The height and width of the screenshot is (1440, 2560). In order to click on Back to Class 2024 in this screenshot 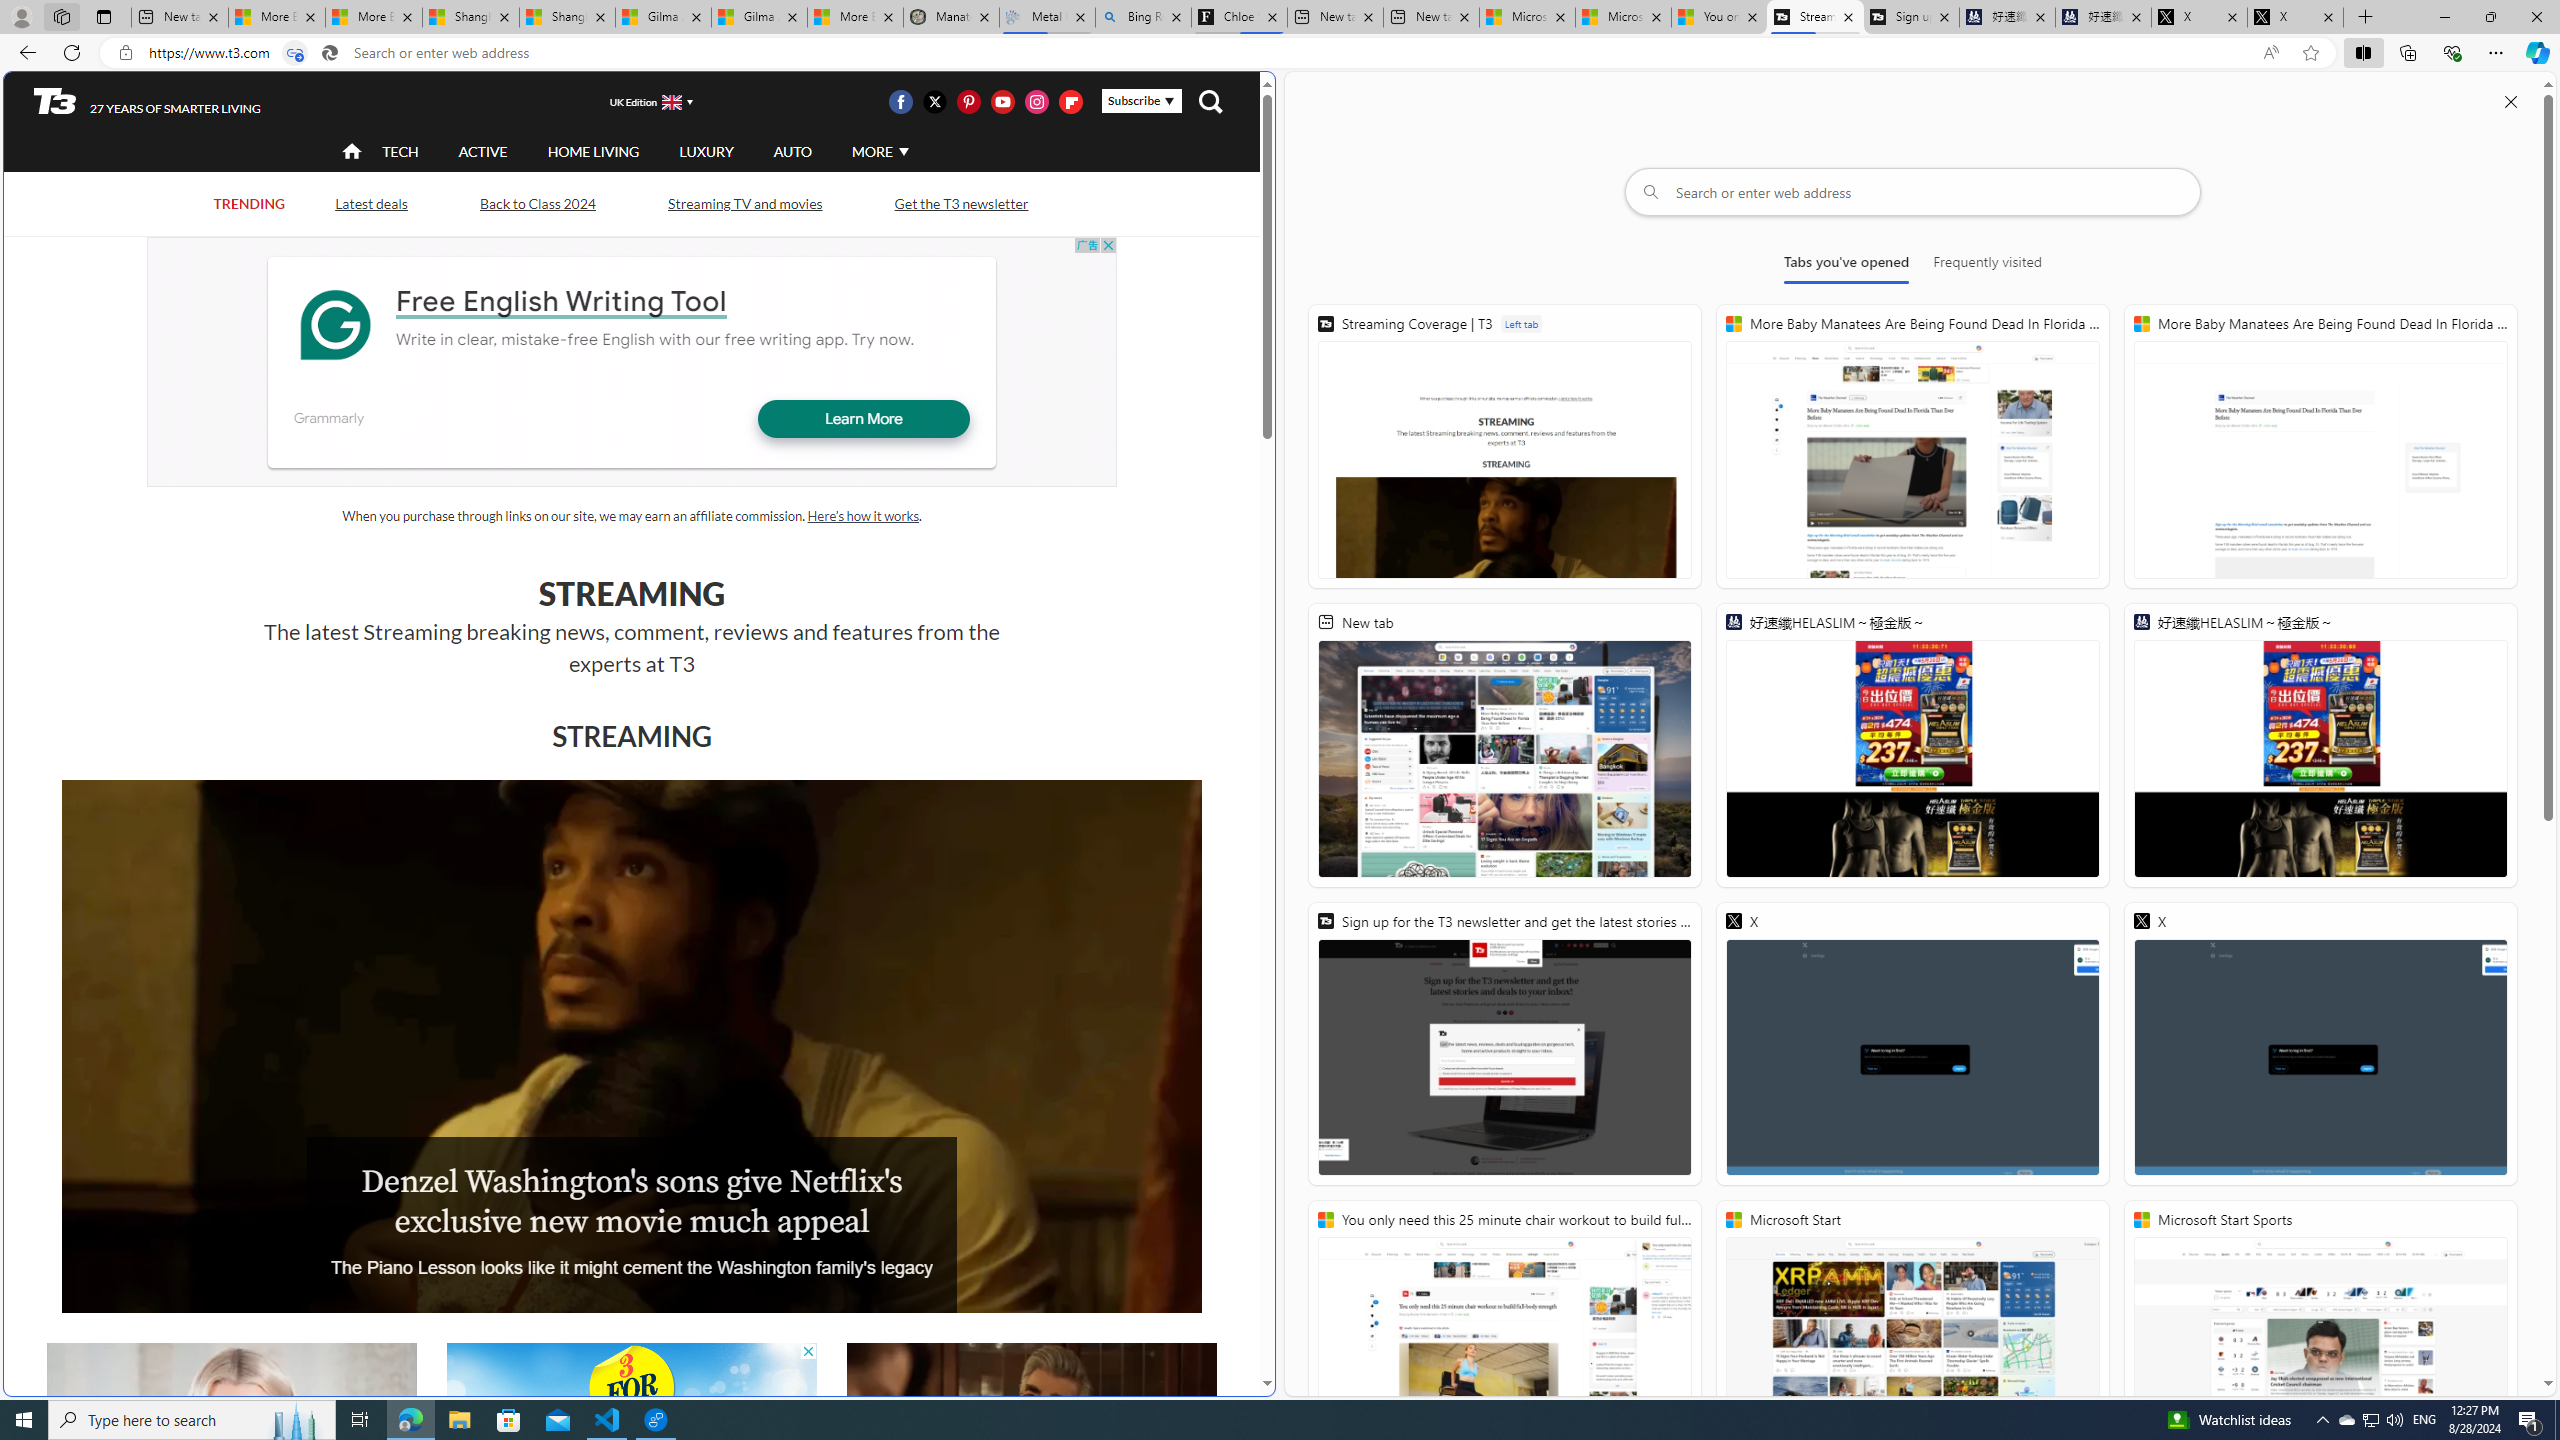, I will do `click(538, 203)`.